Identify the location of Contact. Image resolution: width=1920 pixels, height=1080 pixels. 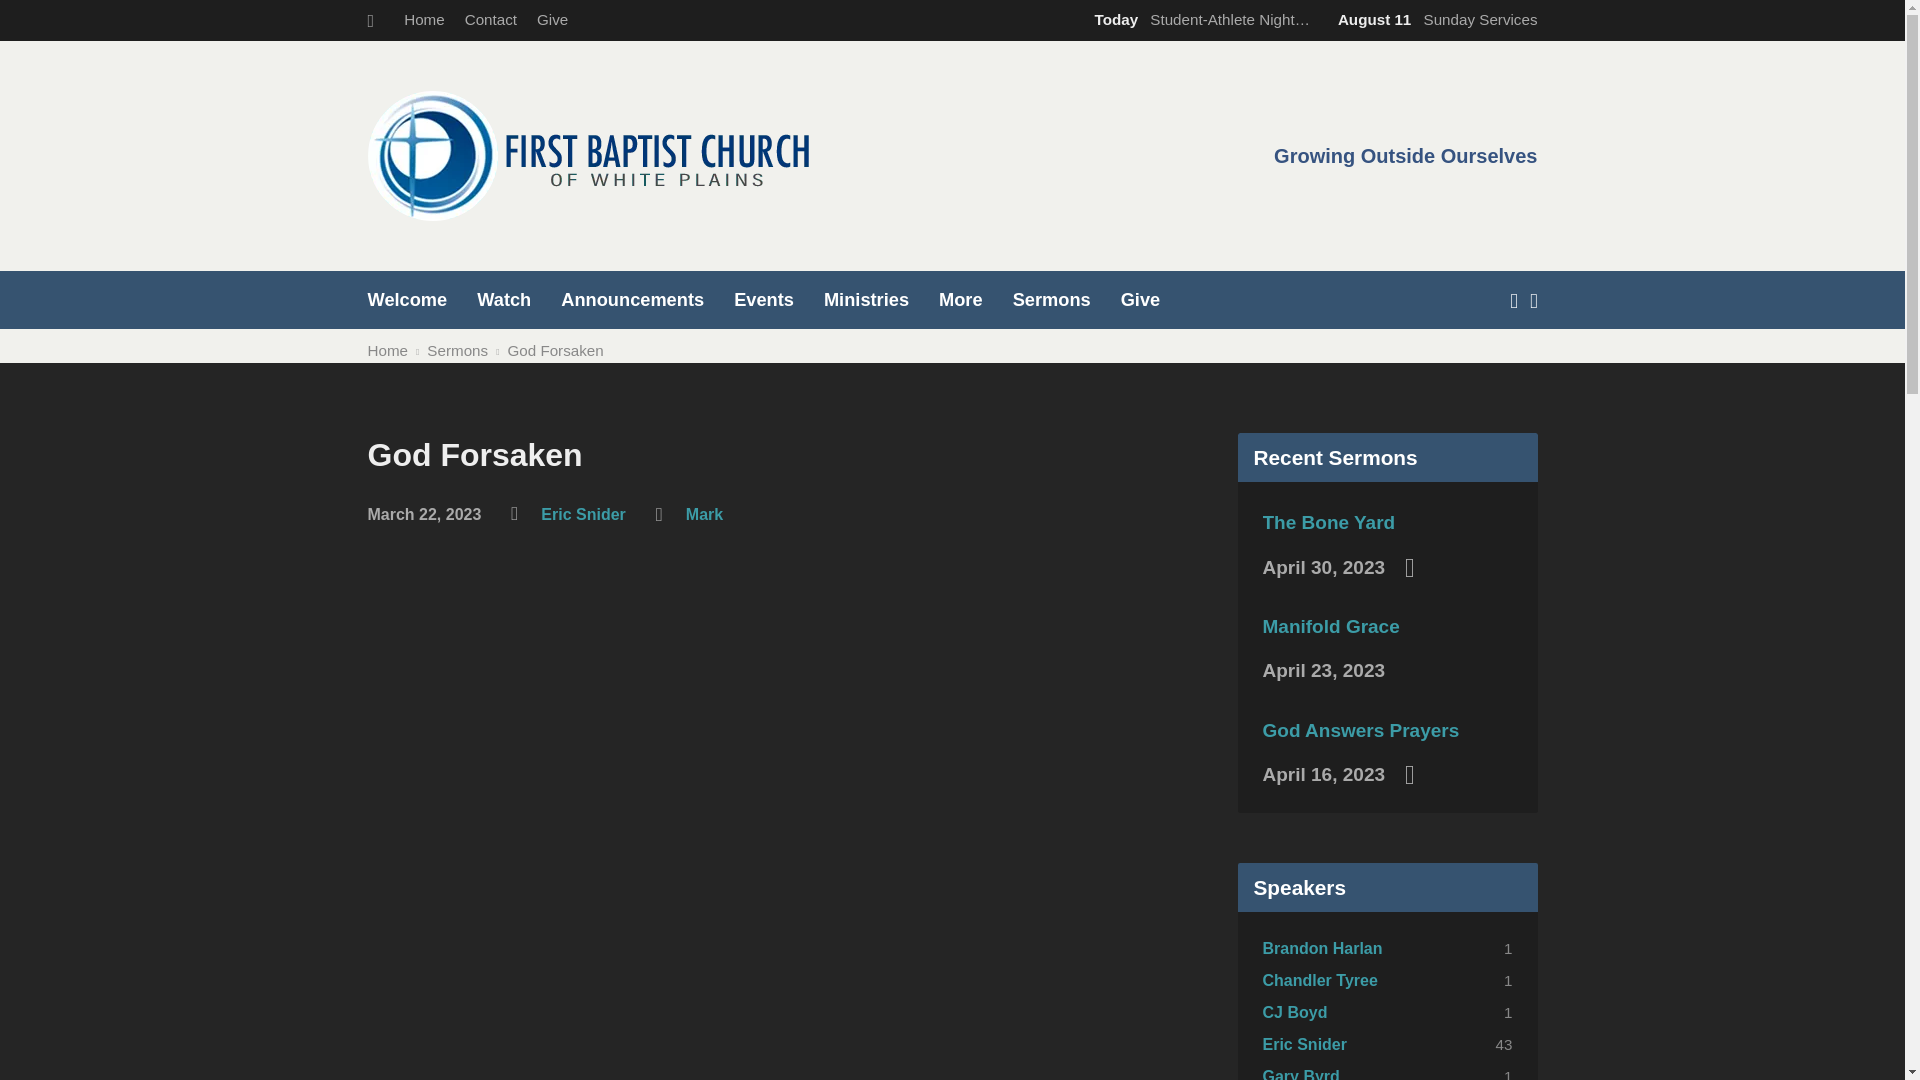
(490, 19).